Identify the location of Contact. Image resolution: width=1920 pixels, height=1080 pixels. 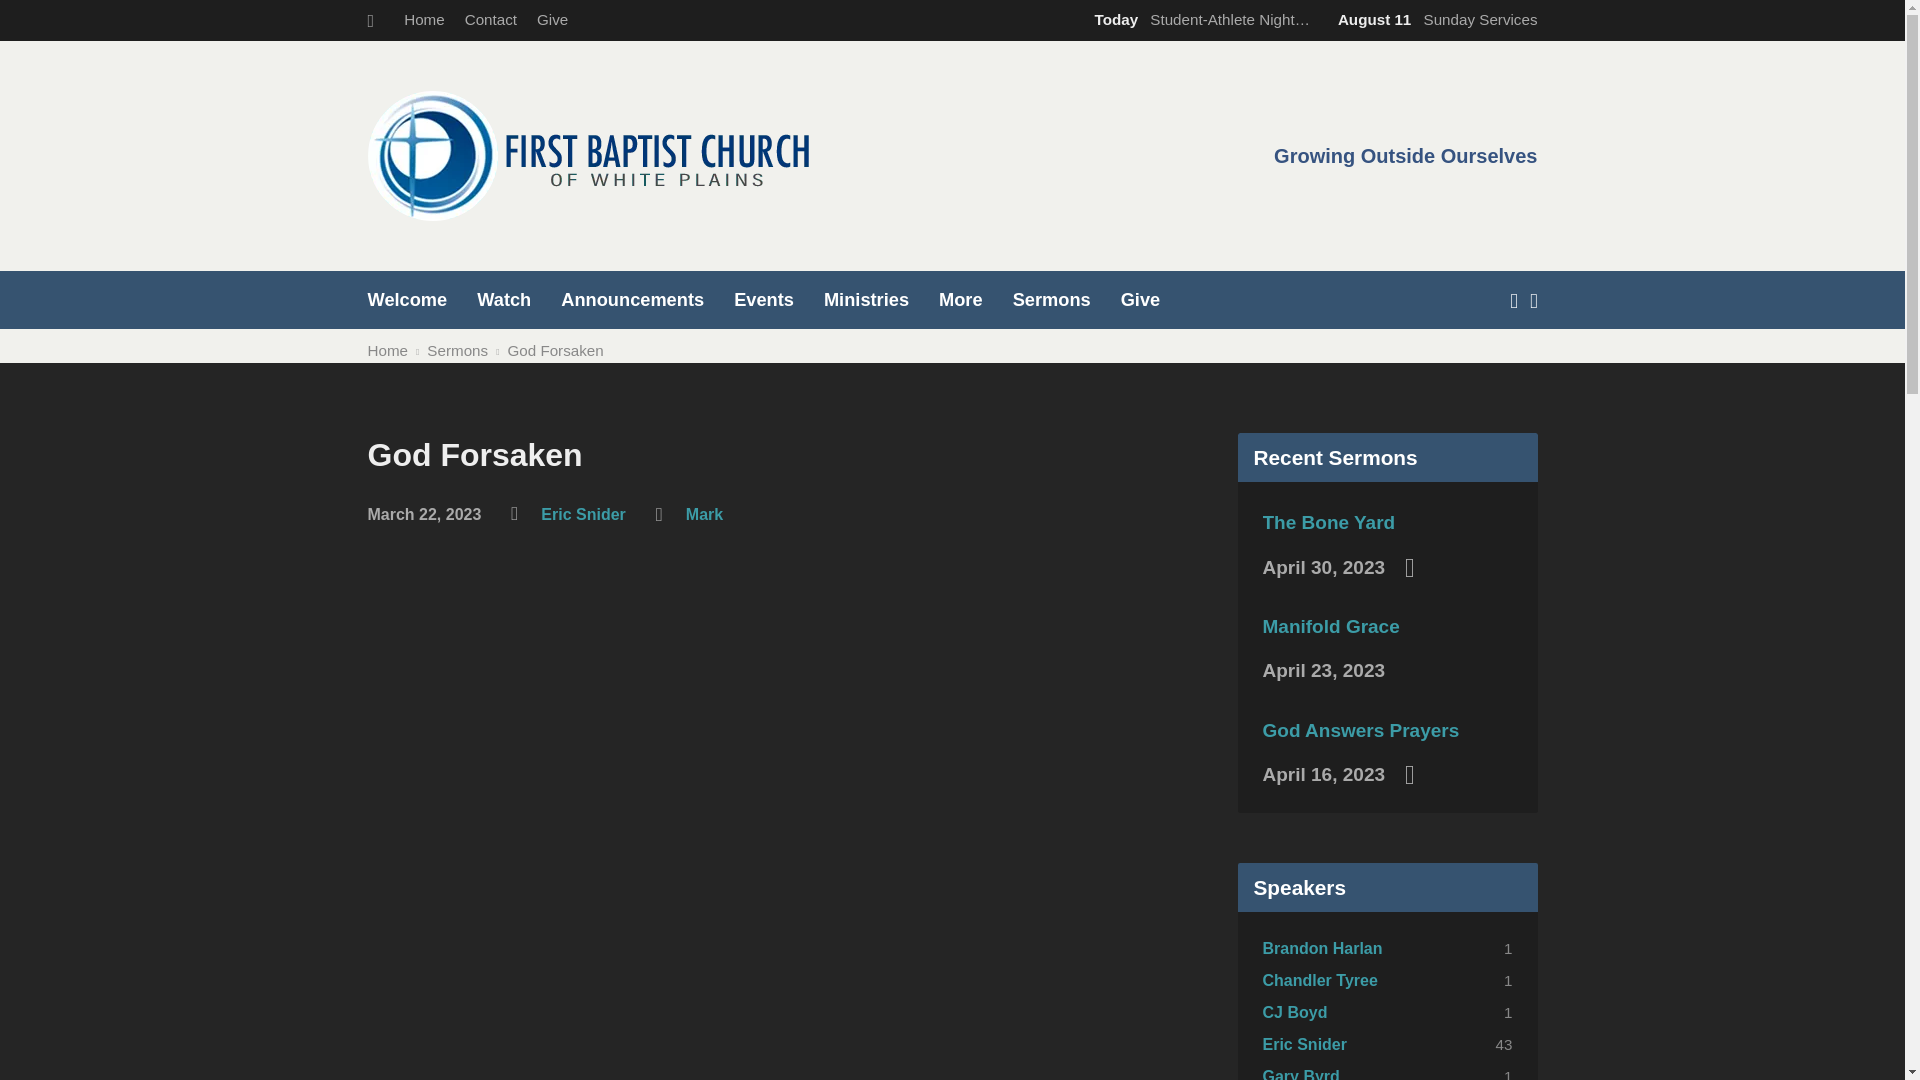
(490, 19).